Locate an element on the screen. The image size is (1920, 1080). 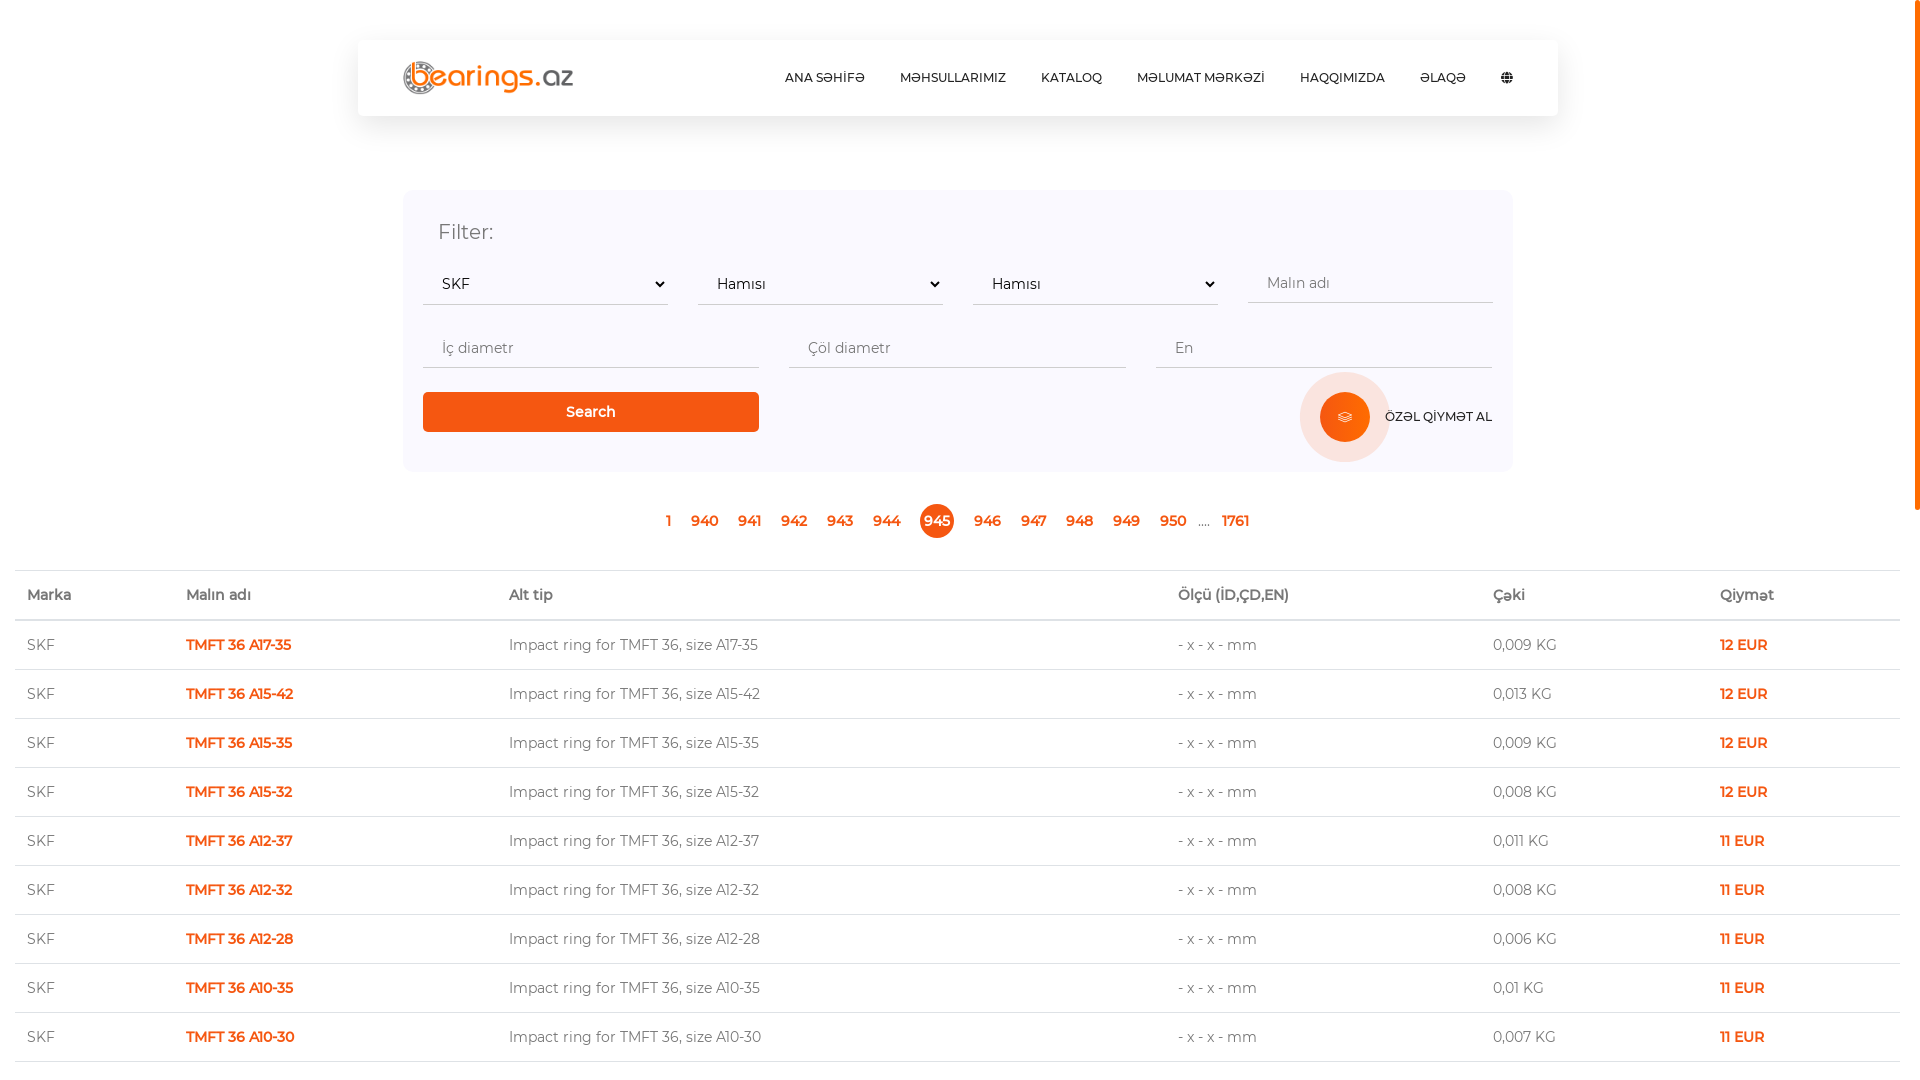
948 is located at coordinates (1080, 520).